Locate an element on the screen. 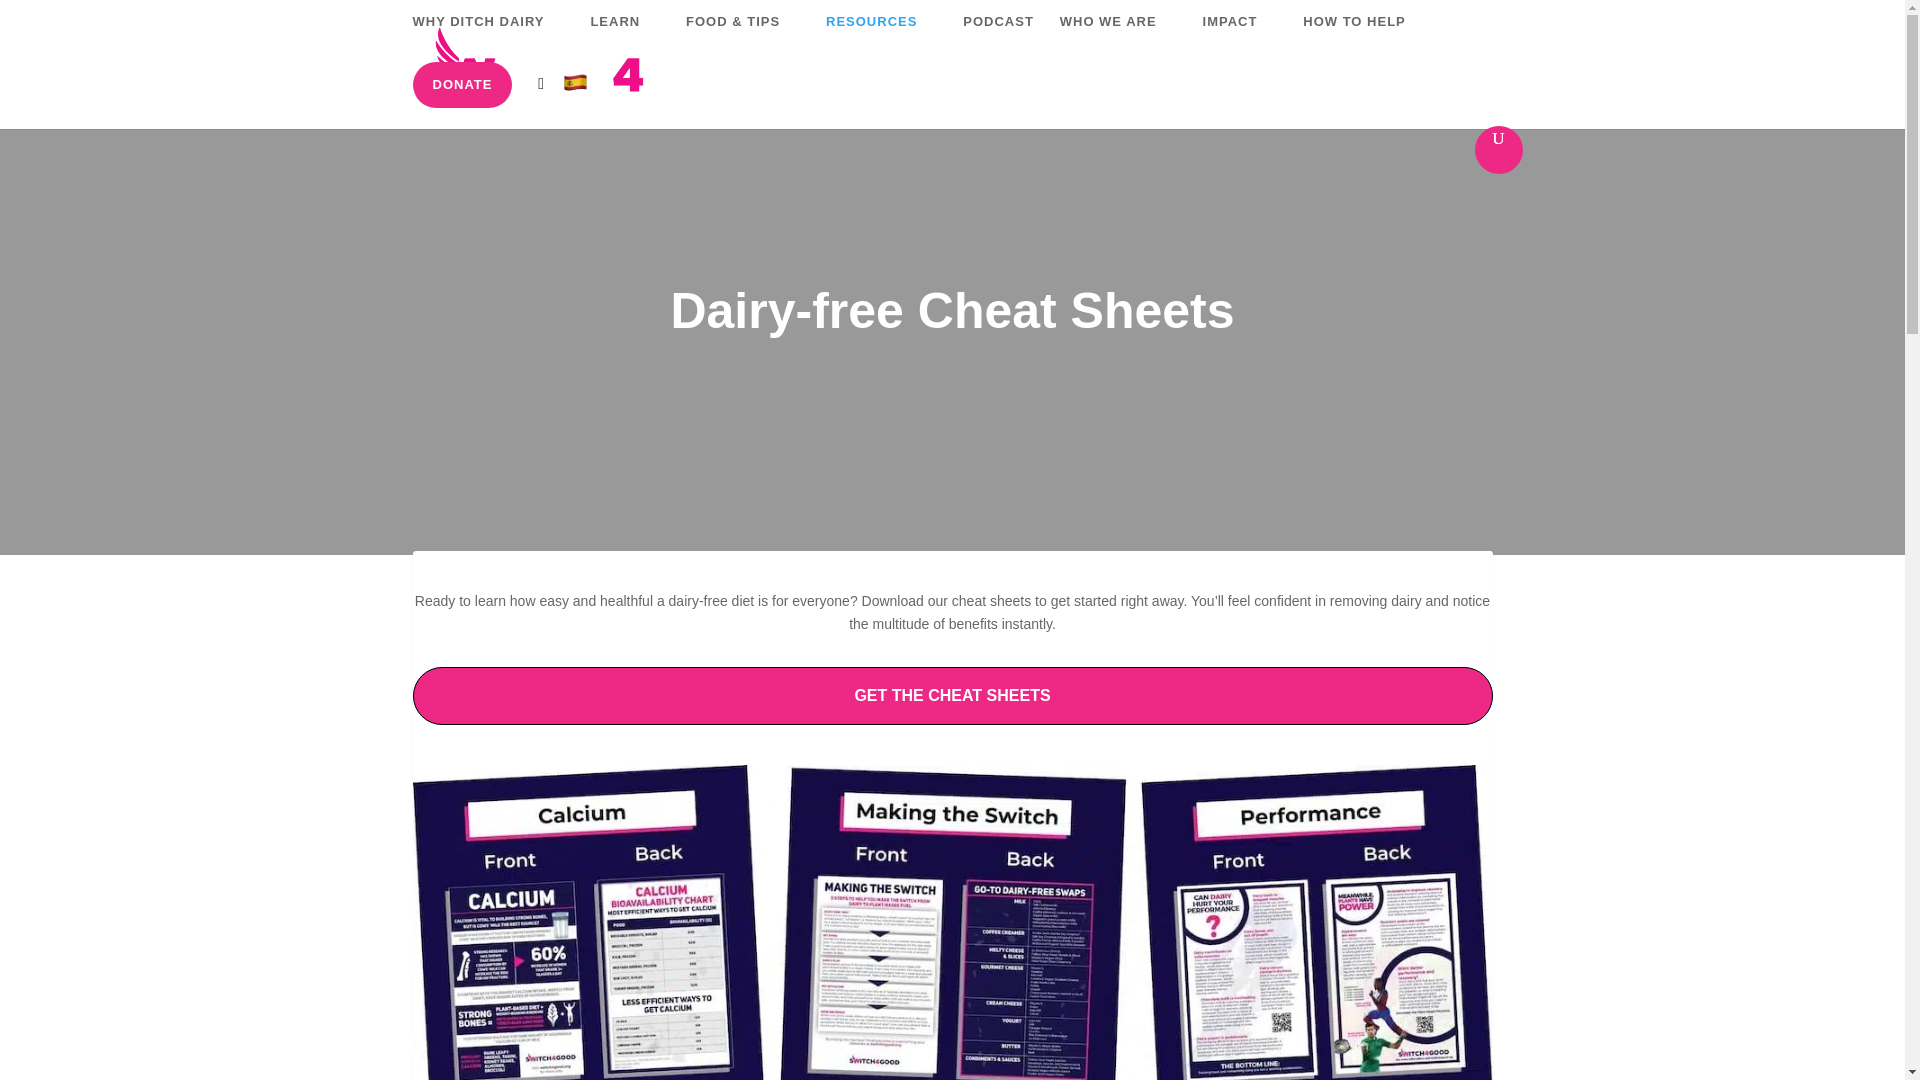 This screenshot has height=1080, width=1920. LEARN is located at coordinates (624, 38).